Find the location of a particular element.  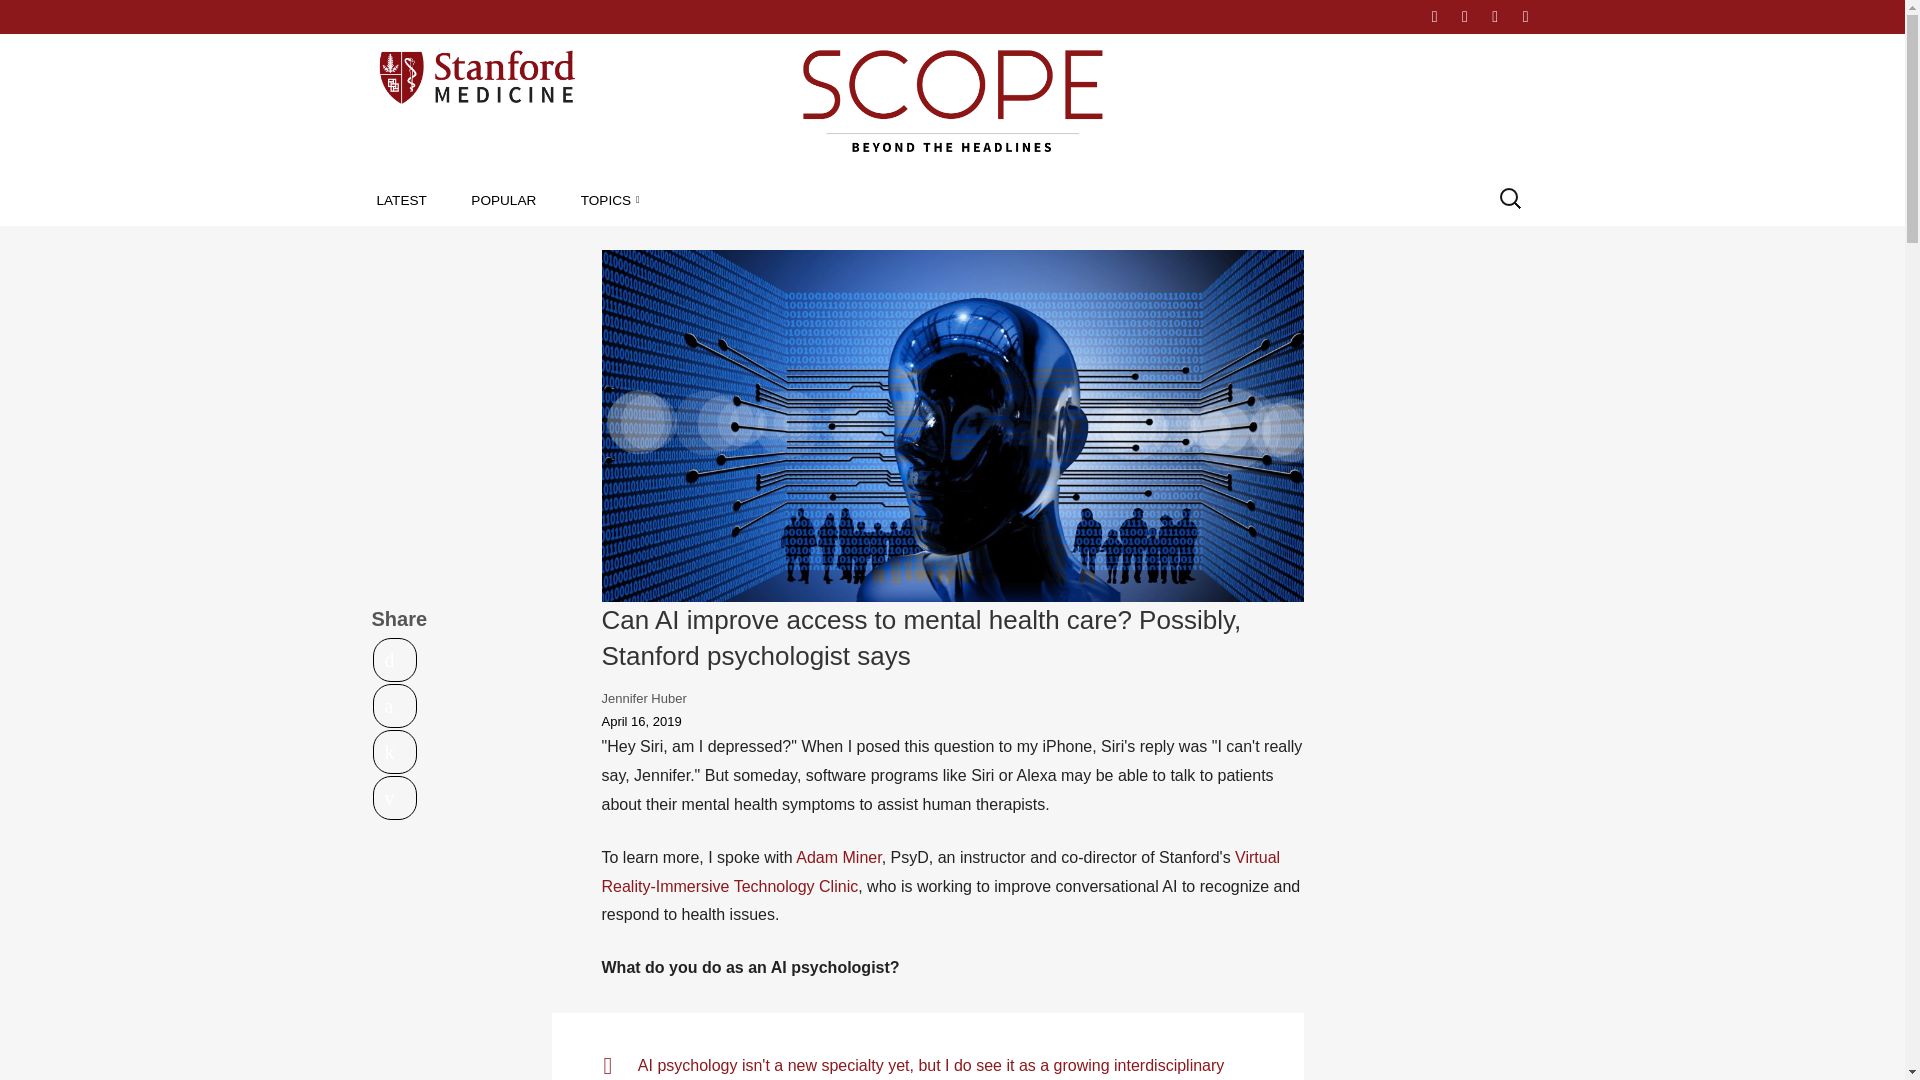

Share on Facebook is located at coordinates (395, 706).